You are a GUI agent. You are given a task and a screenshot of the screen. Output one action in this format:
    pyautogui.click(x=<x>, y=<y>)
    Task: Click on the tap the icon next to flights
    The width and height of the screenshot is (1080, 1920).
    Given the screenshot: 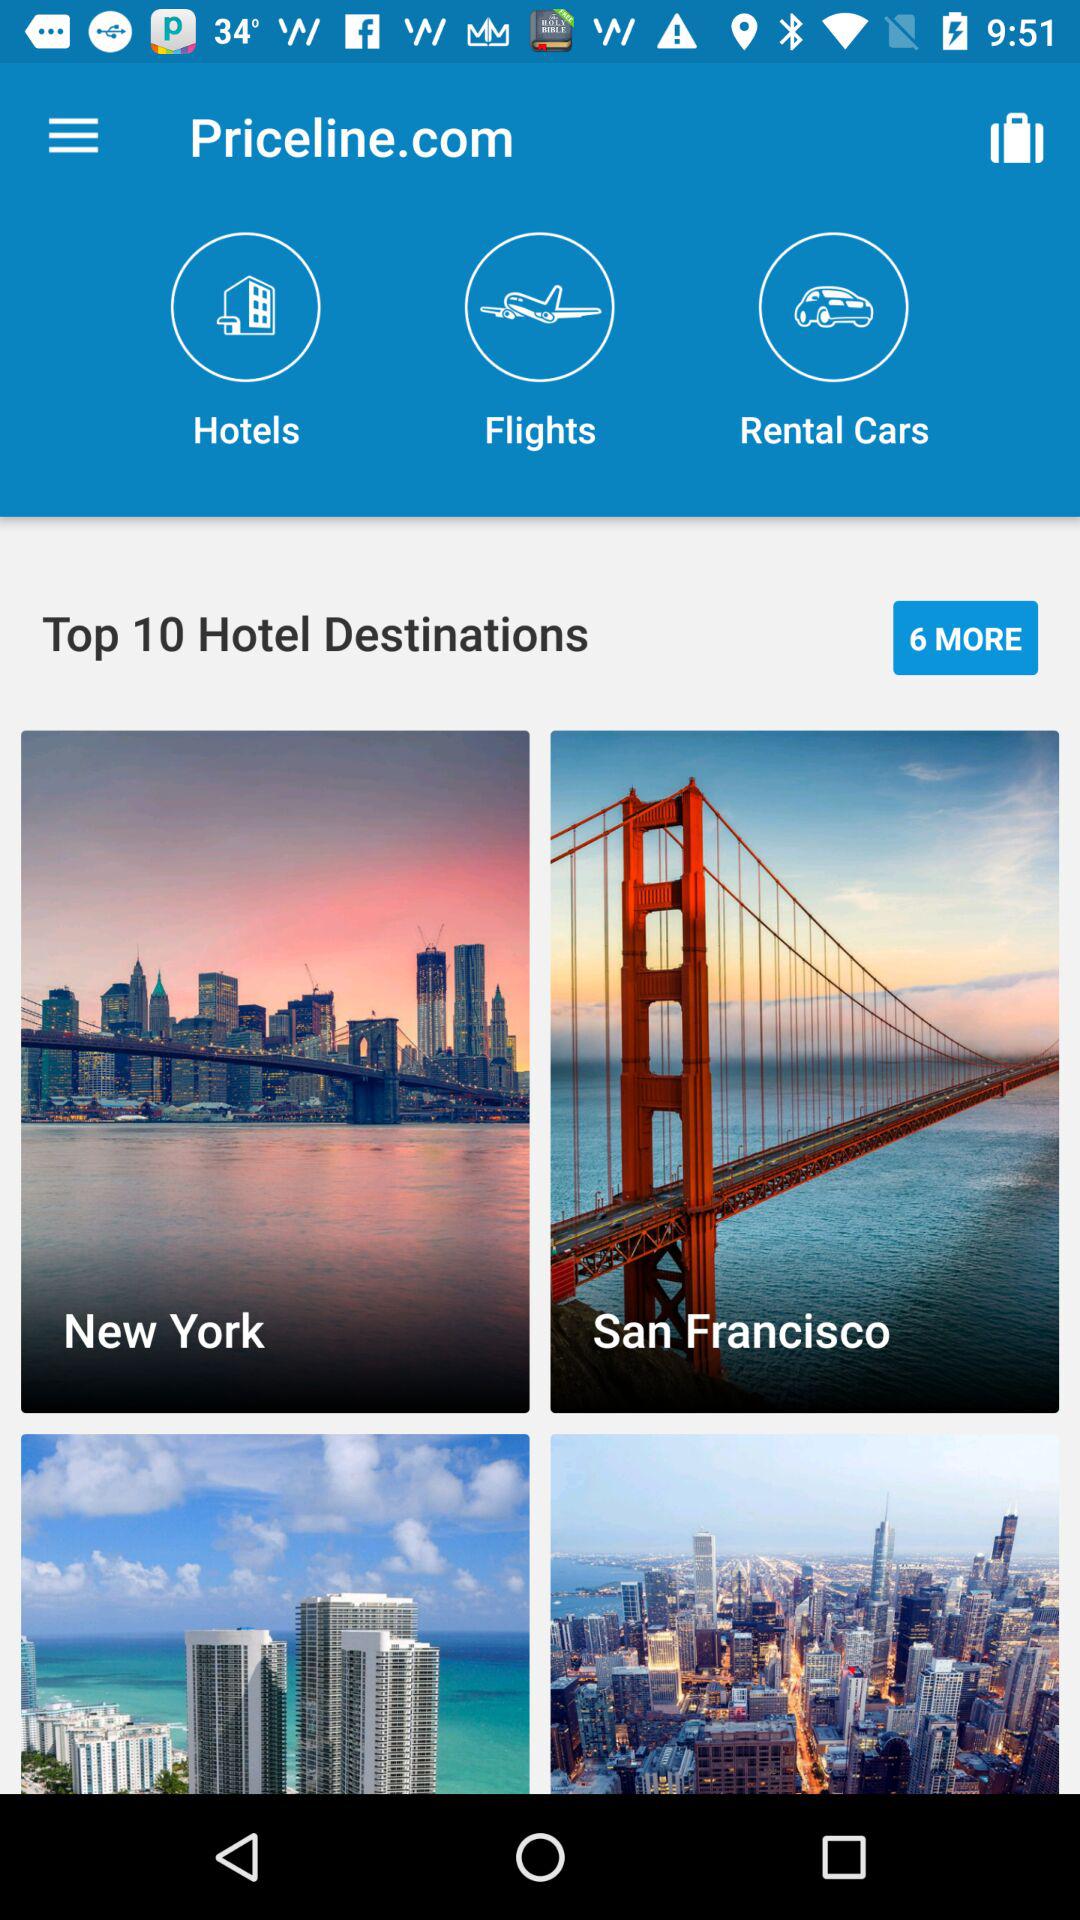 What is the action you would take?
    pyautogui.click(x=834, y=342)
    